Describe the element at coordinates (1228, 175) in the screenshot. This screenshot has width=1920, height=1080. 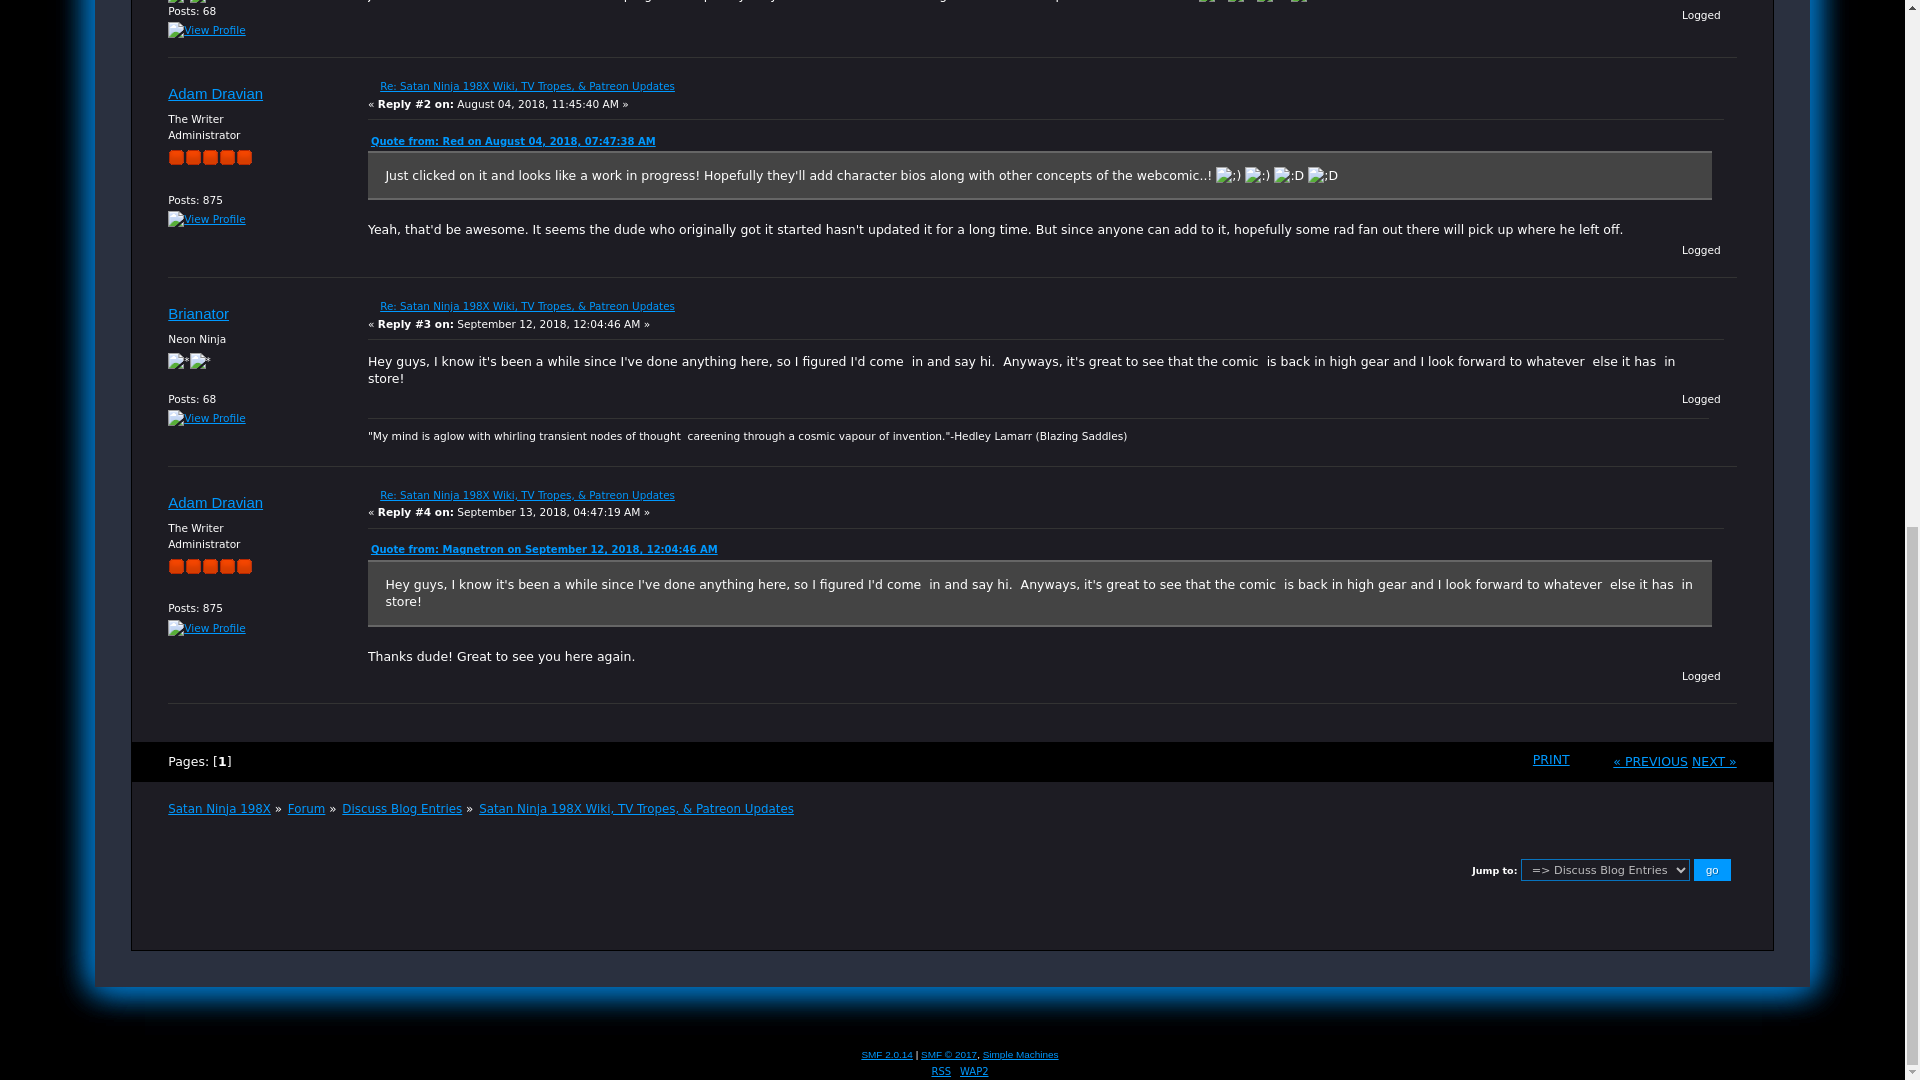
I see `Wink` at that location.